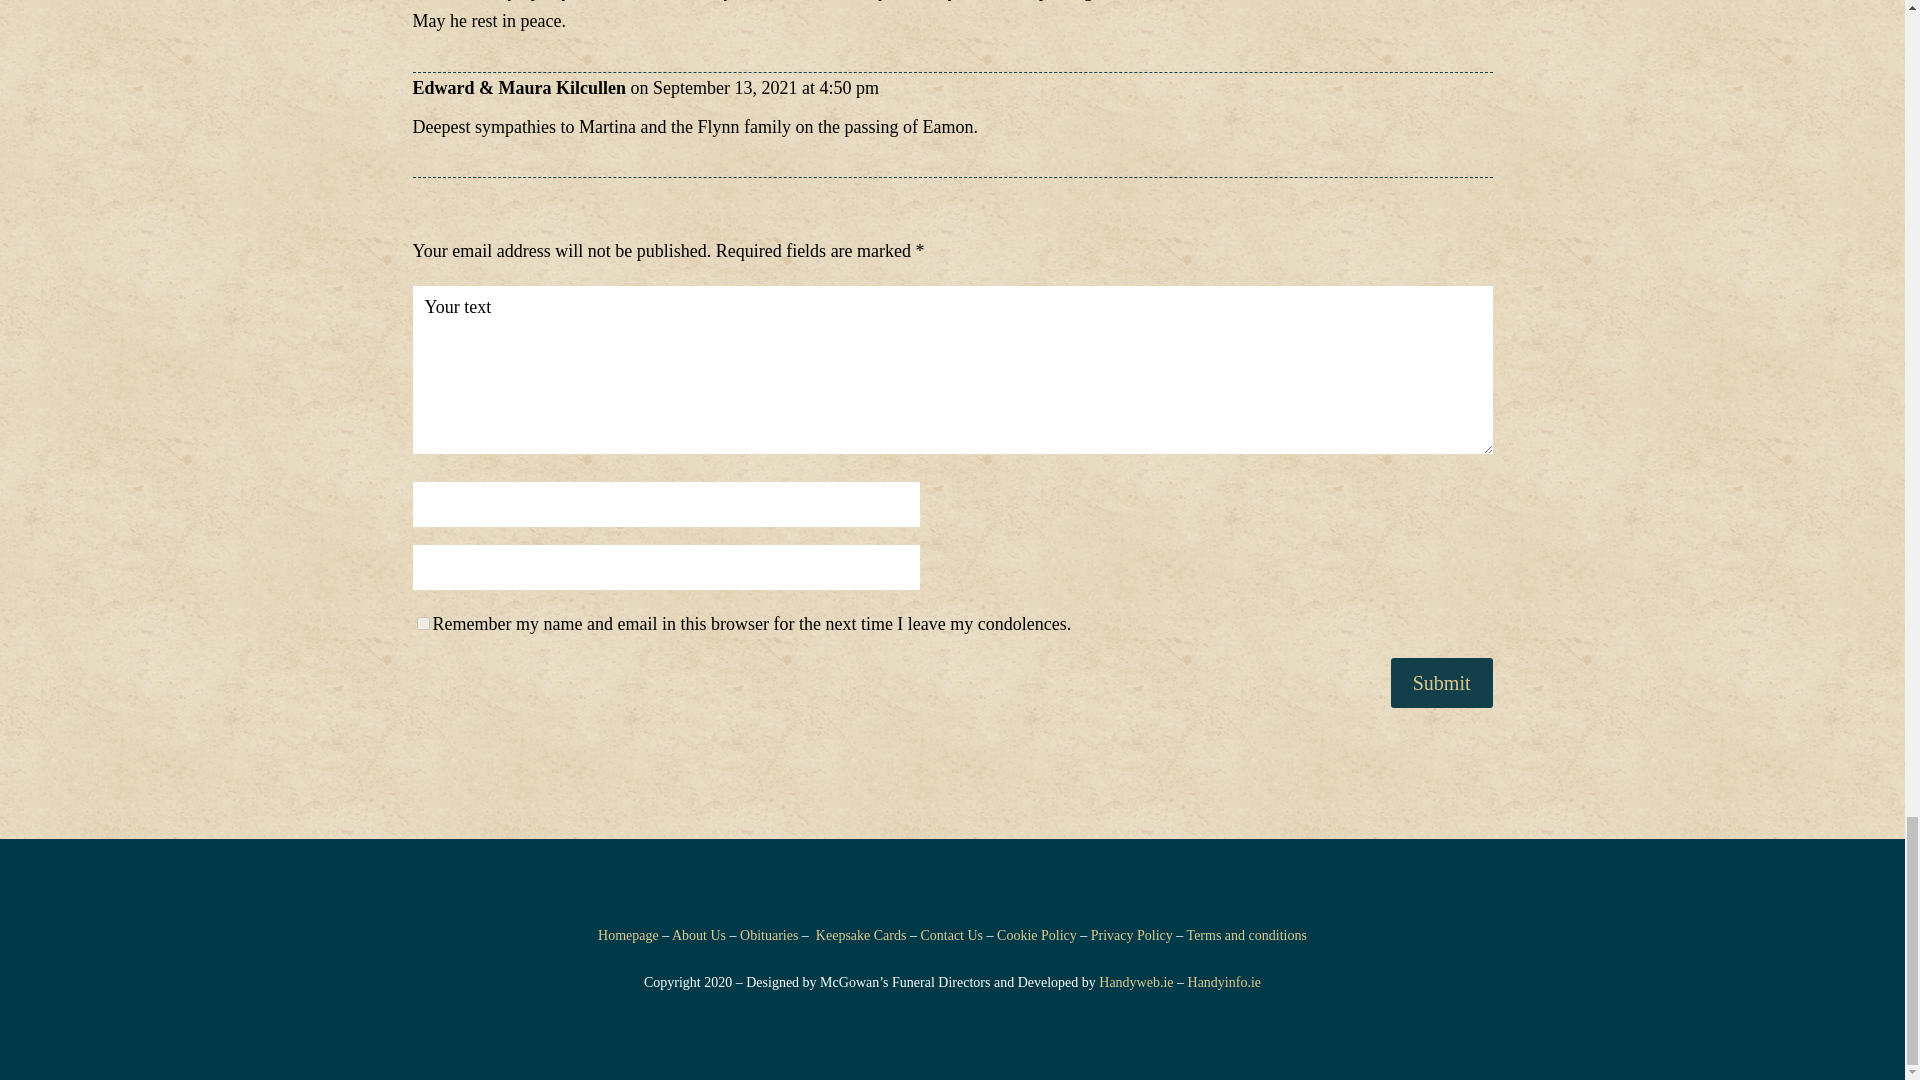 The width and height of the screenshot is (1920, 1080). Describe the element at coordinates (1246, 934) in the screenshot. I see `Terms and conditions` at that location.